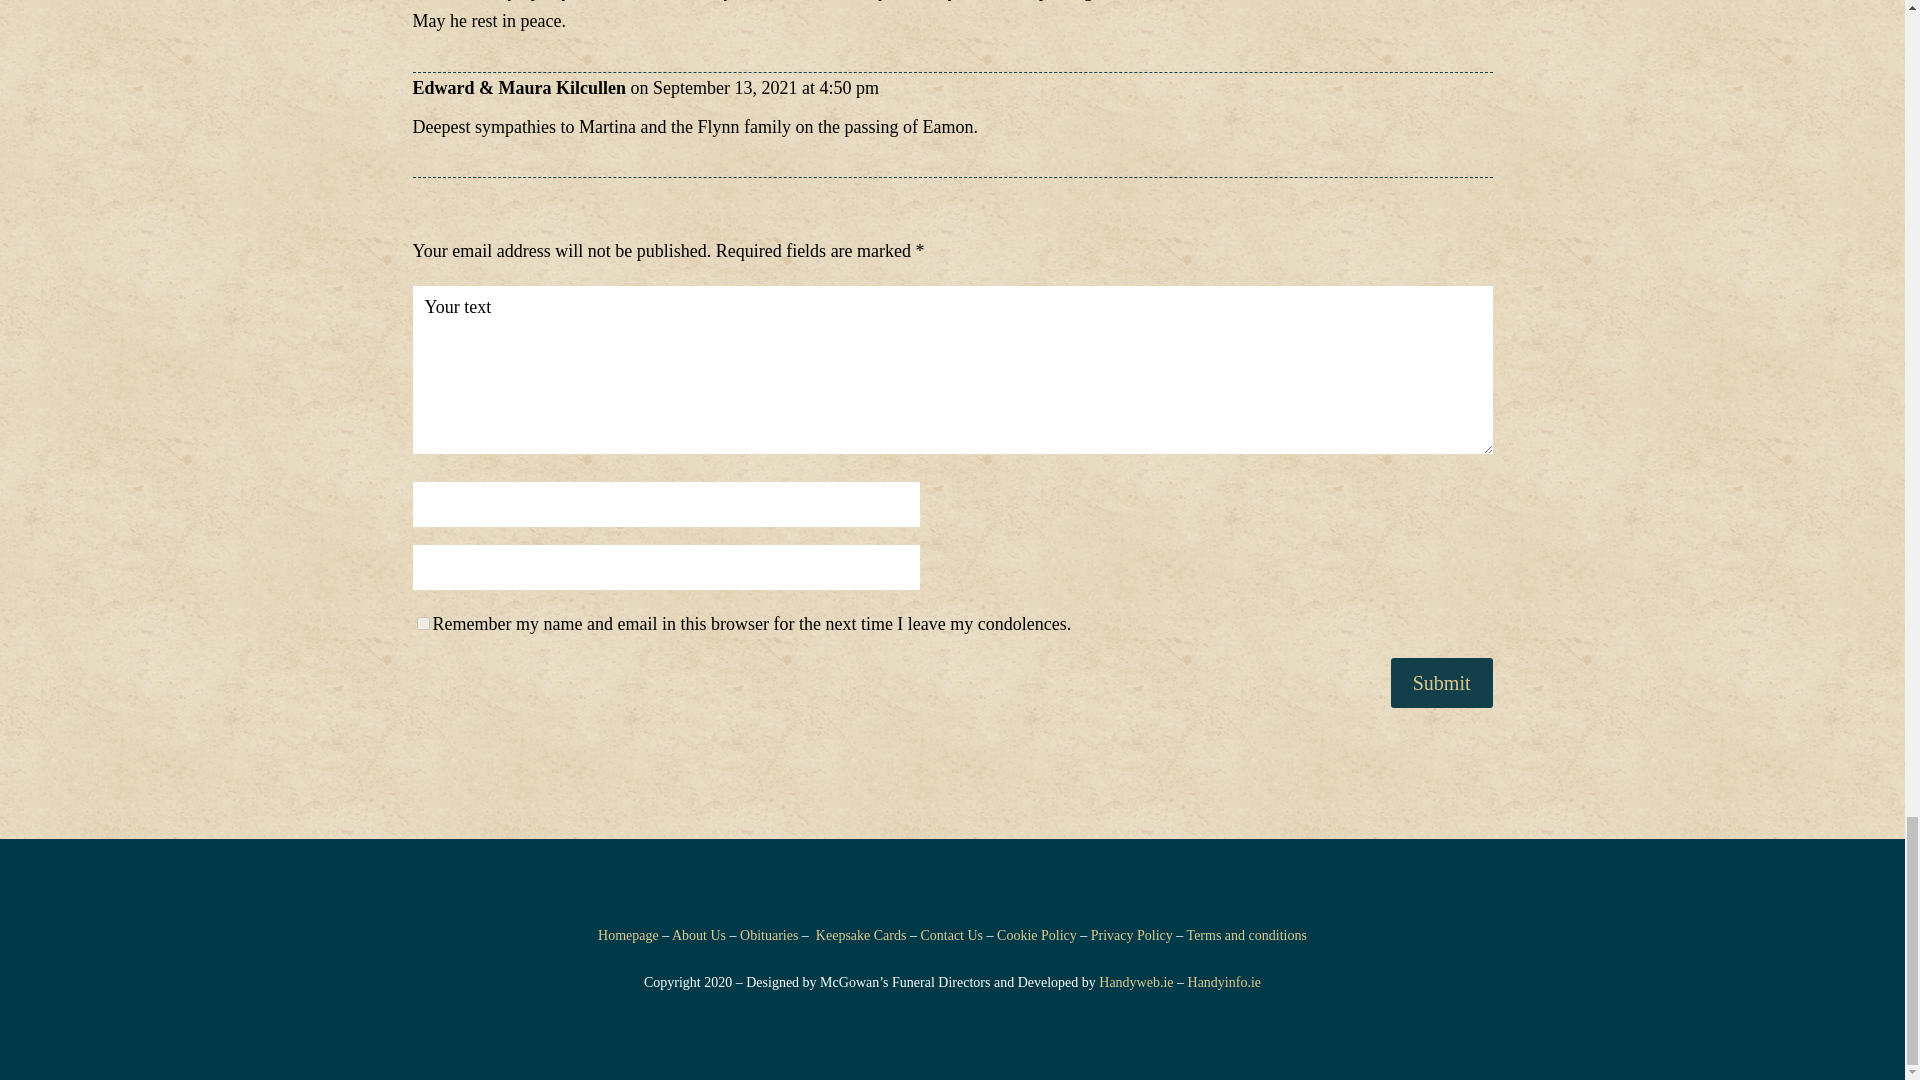 The width and height of the screenshot is (1920, 1080). Describe the element at coordinates (1246, 934) in the screenshot. I see `Terms and conditions` at that location.